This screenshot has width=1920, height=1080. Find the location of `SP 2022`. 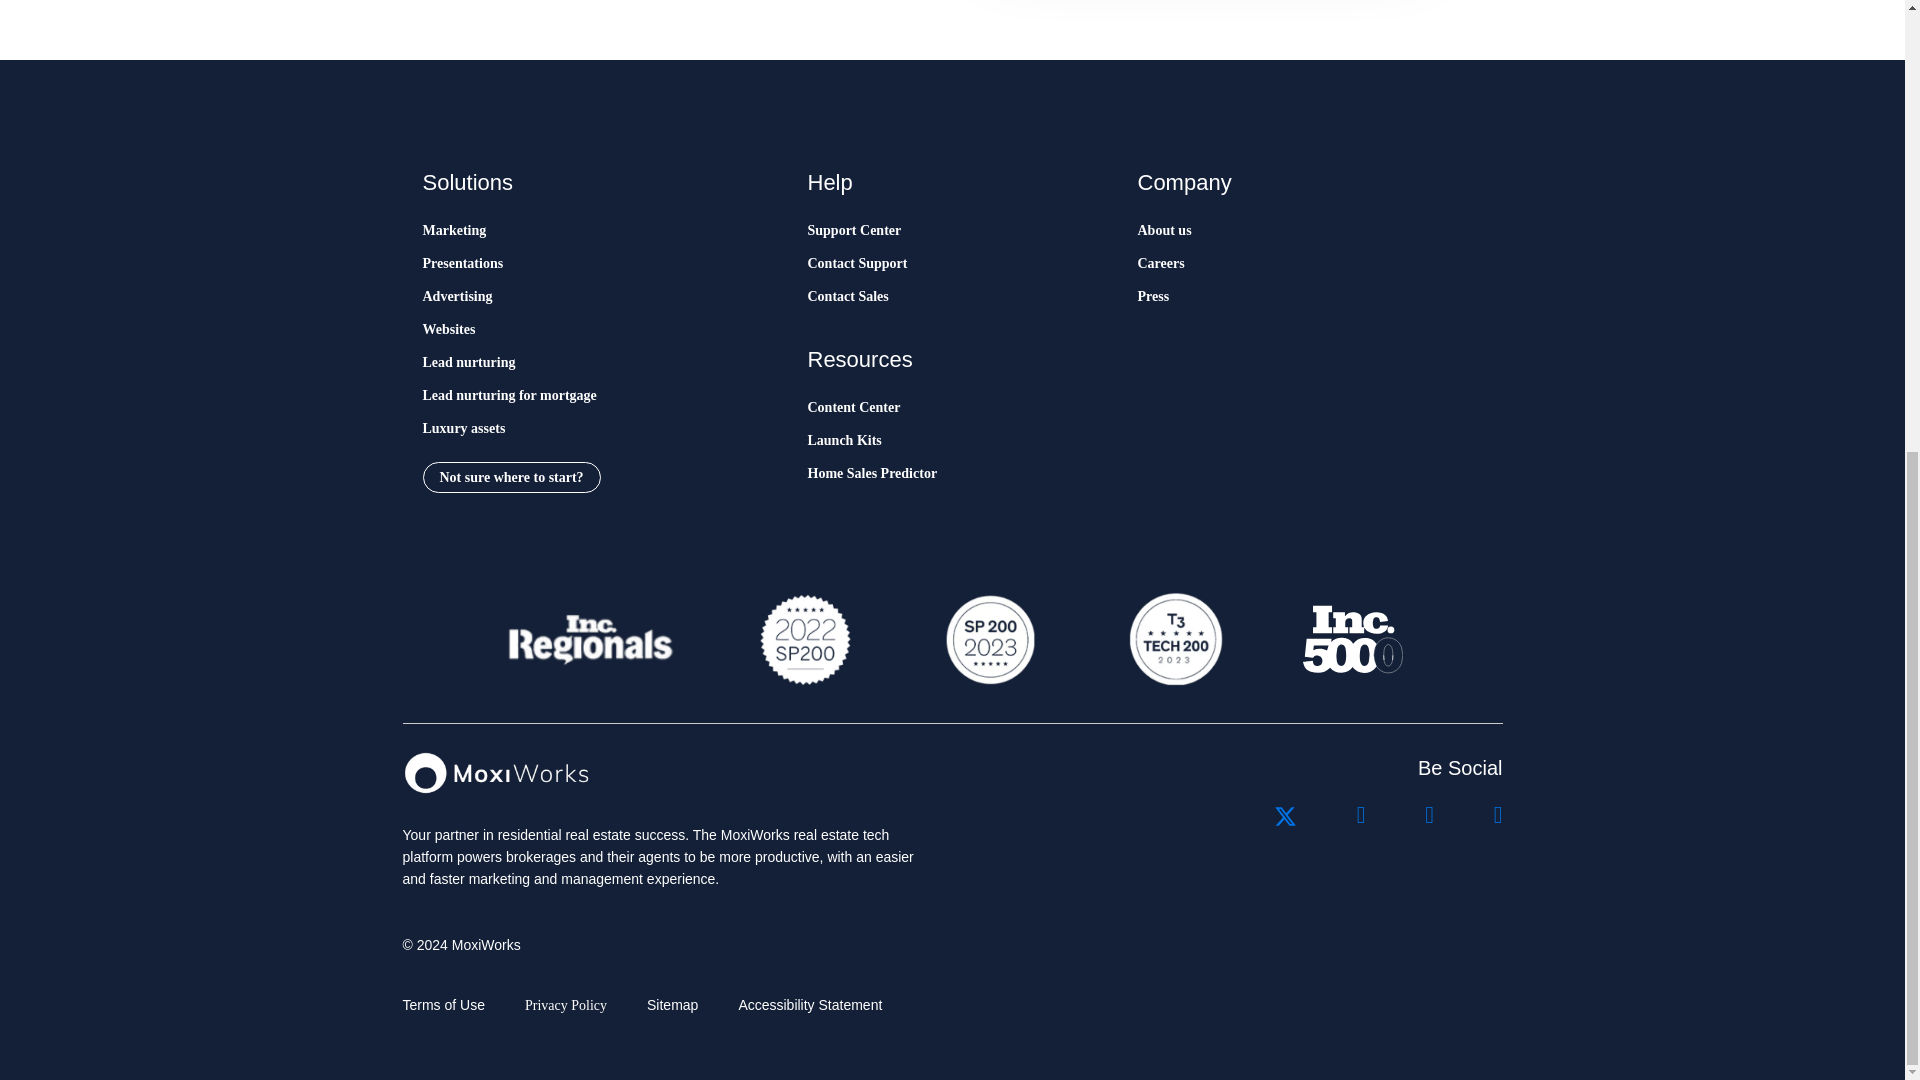

SP 2022 is located at coordinates (805, 639).